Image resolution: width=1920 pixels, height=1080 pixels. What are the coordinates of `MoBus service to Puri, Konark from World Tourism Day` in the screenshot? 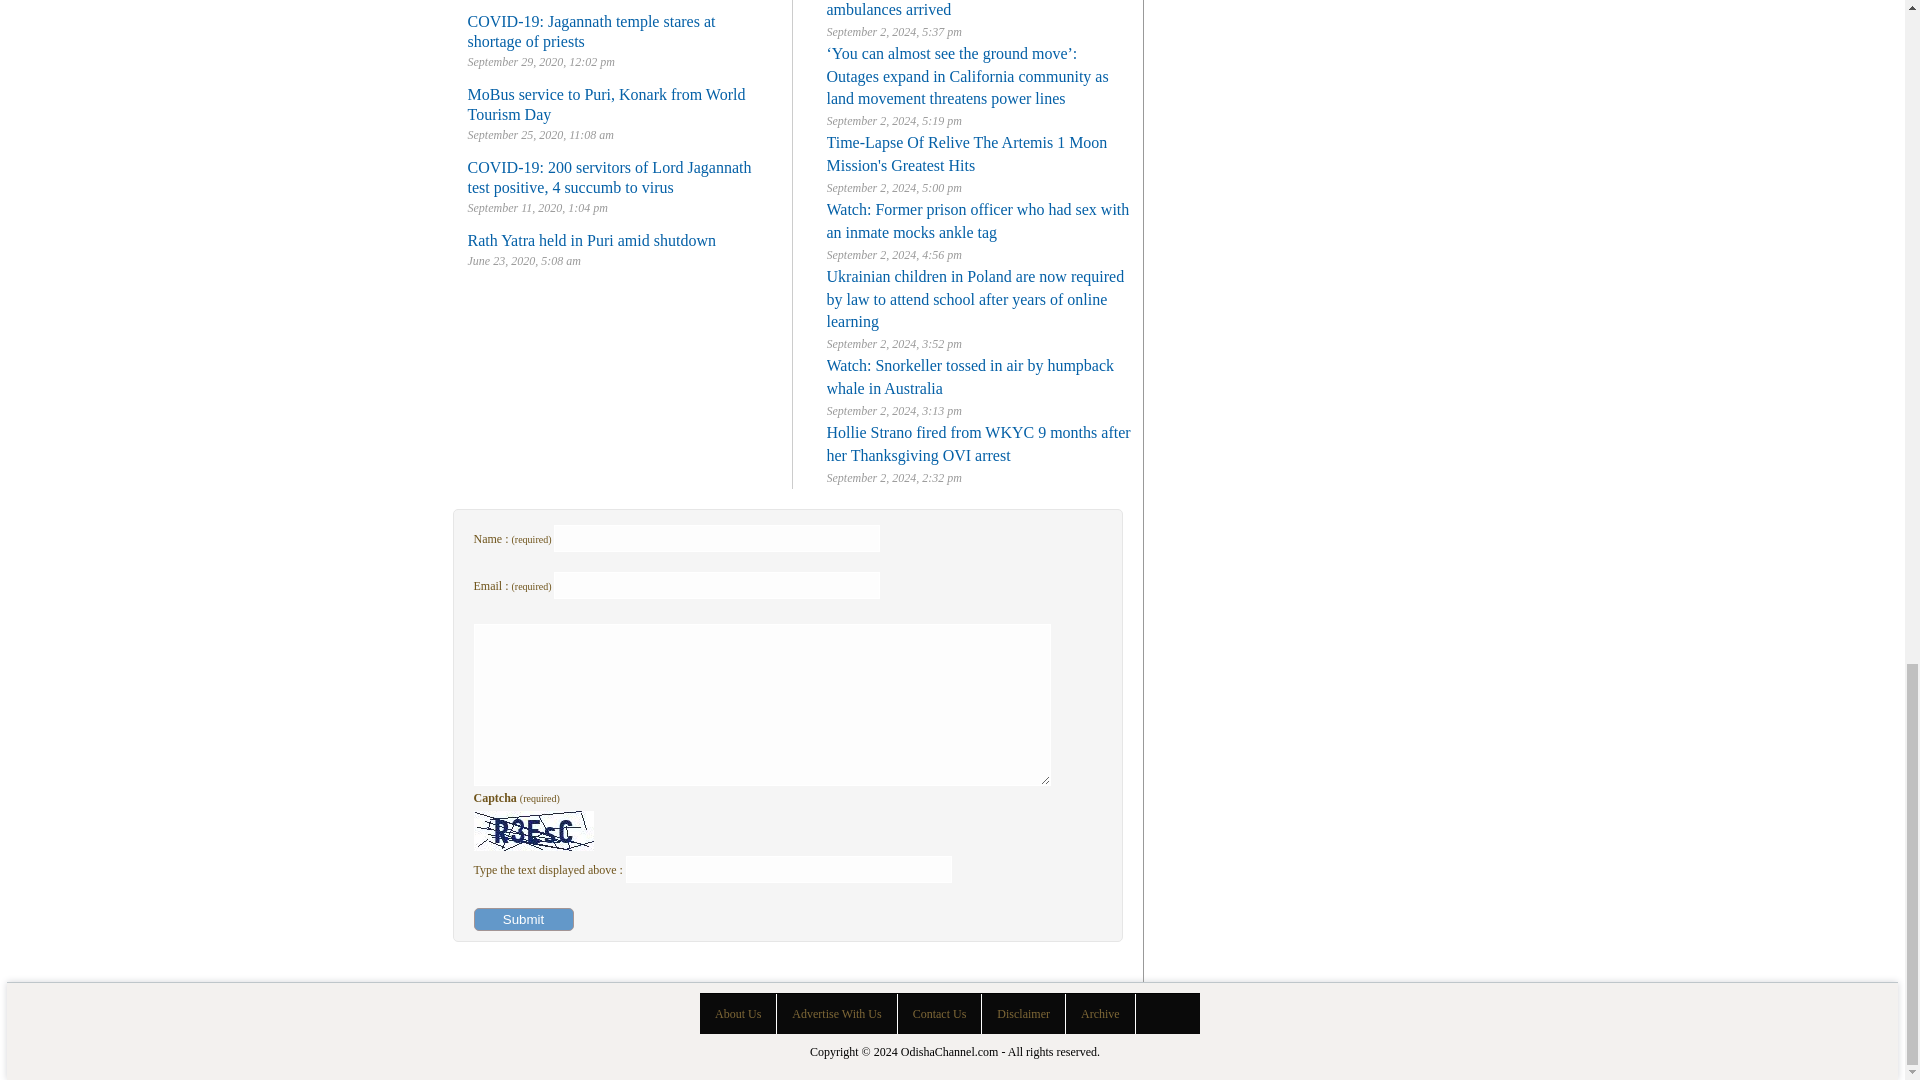 It's located at (607, 104).